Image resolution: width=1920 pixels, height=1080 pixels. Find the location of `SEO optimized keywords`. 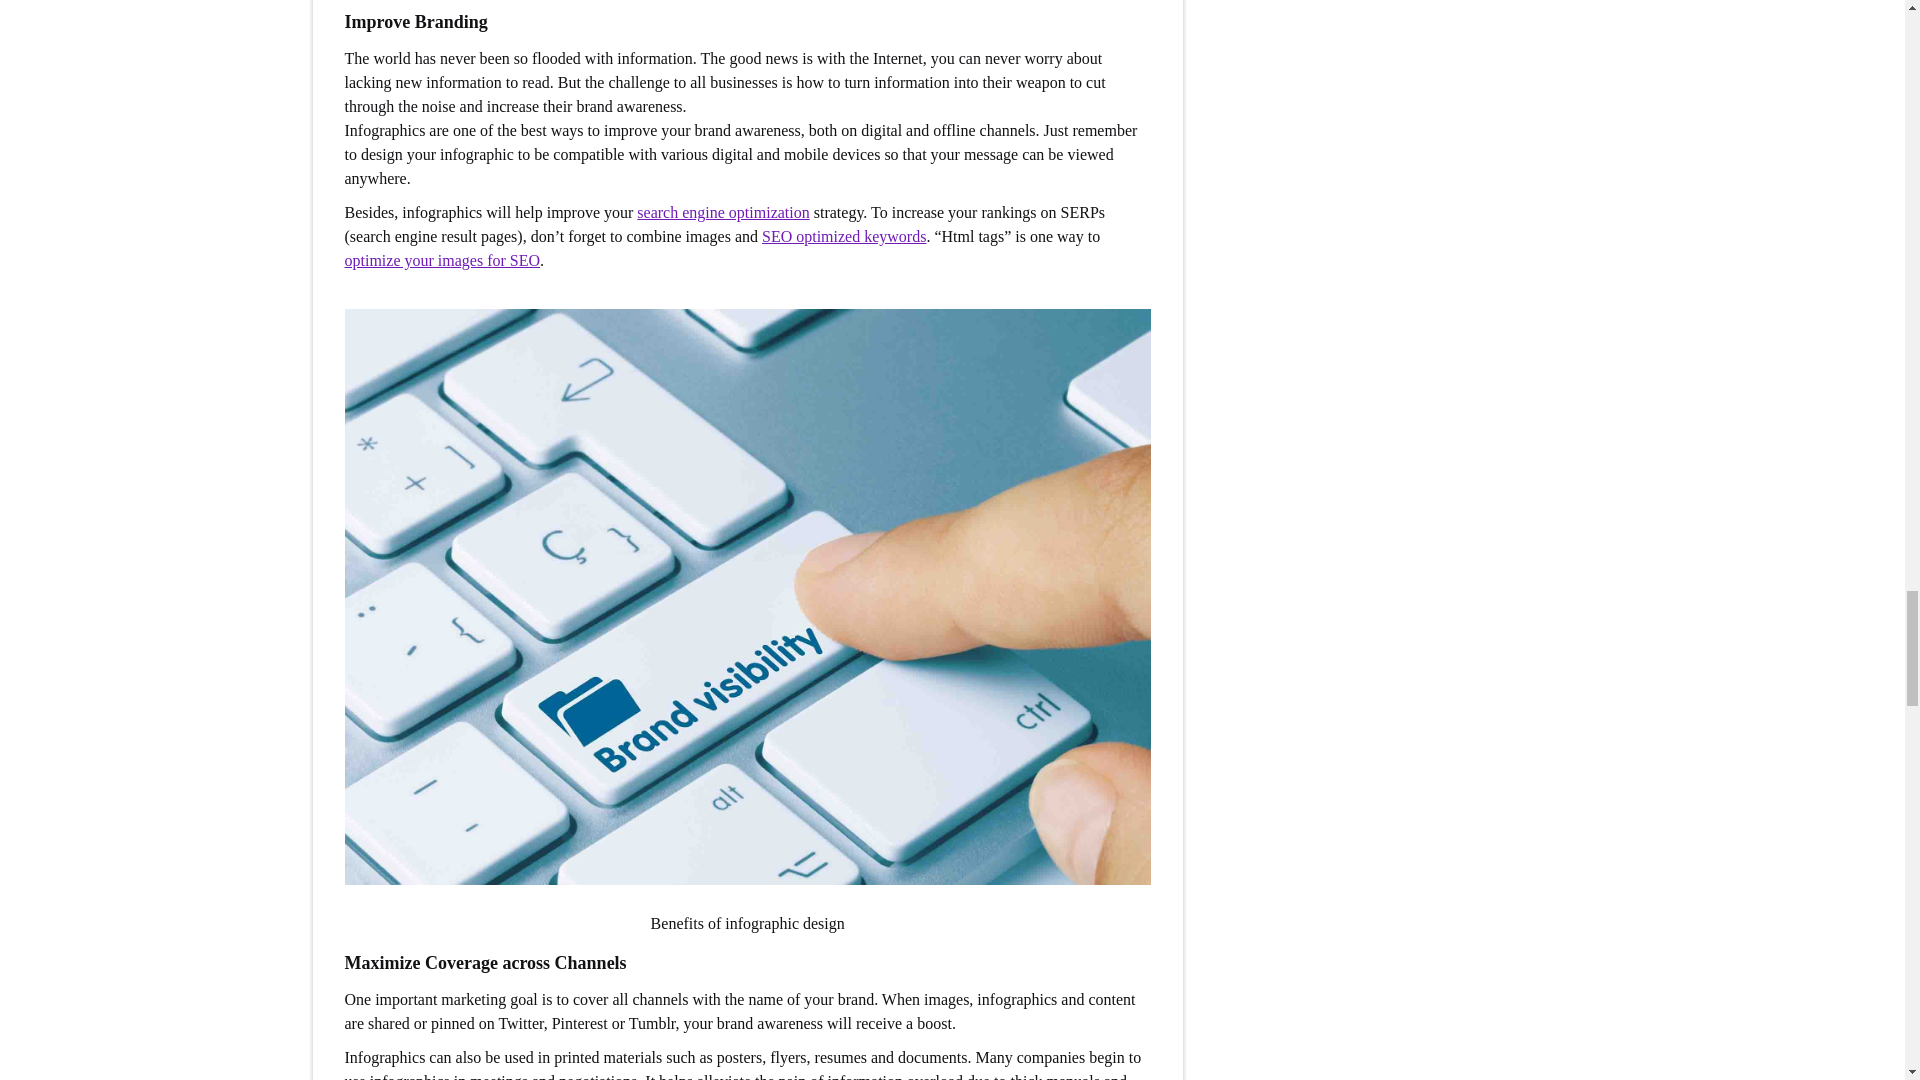

SEO optimized keywords is located at coordinates (844, 236).